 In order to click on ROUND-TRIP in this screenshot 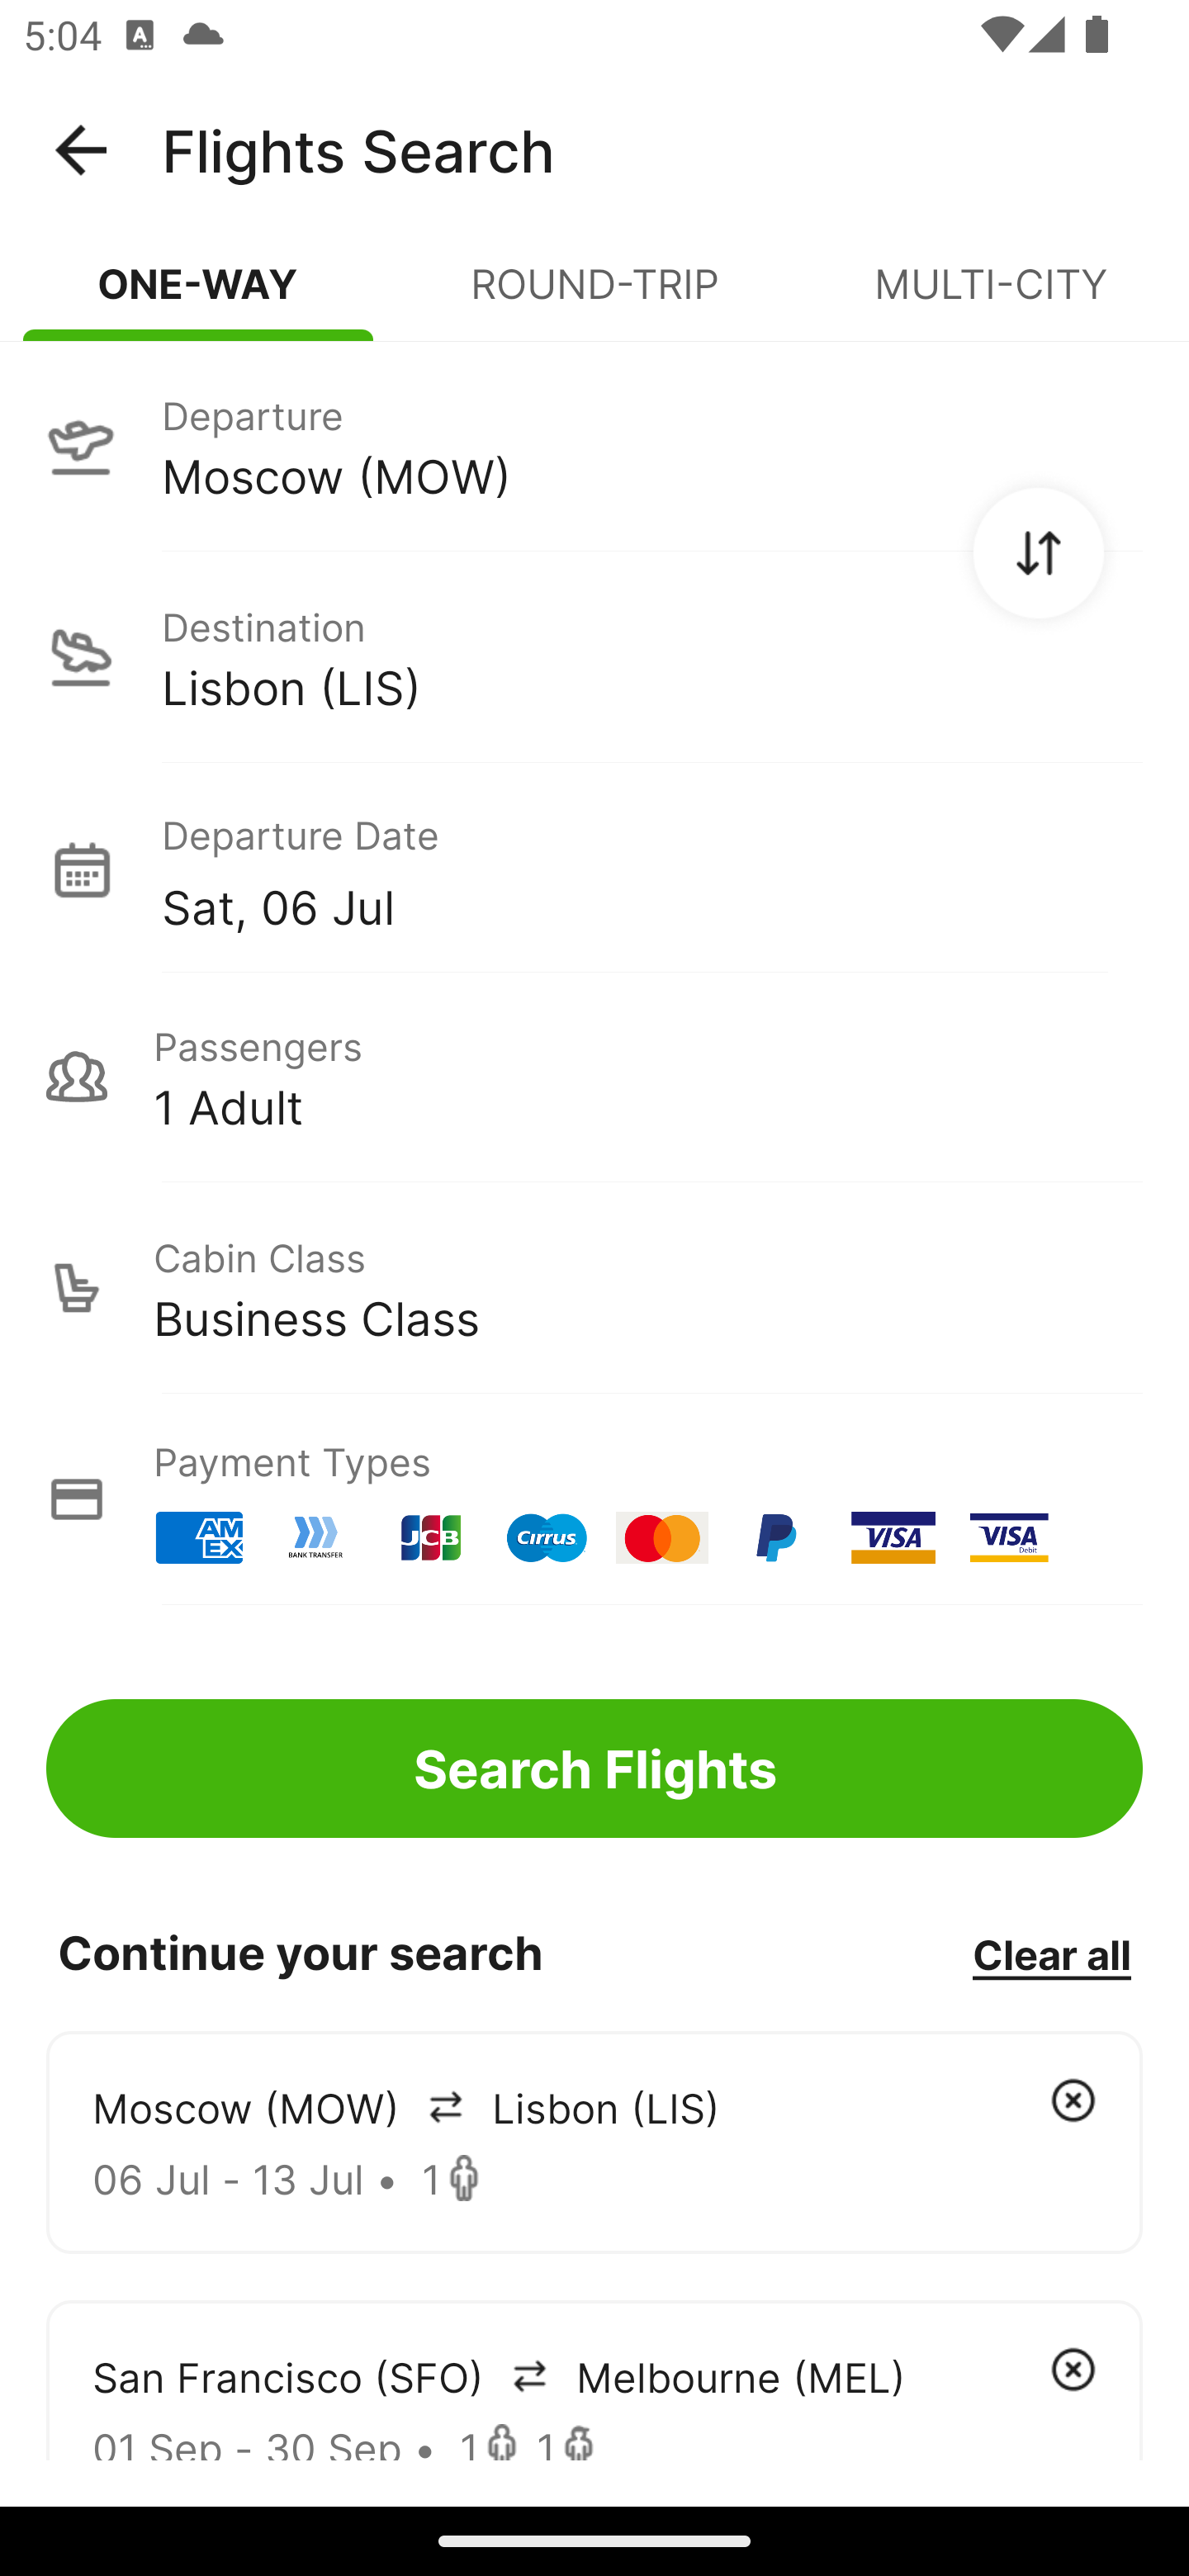, I will do `click(594, 297)`.